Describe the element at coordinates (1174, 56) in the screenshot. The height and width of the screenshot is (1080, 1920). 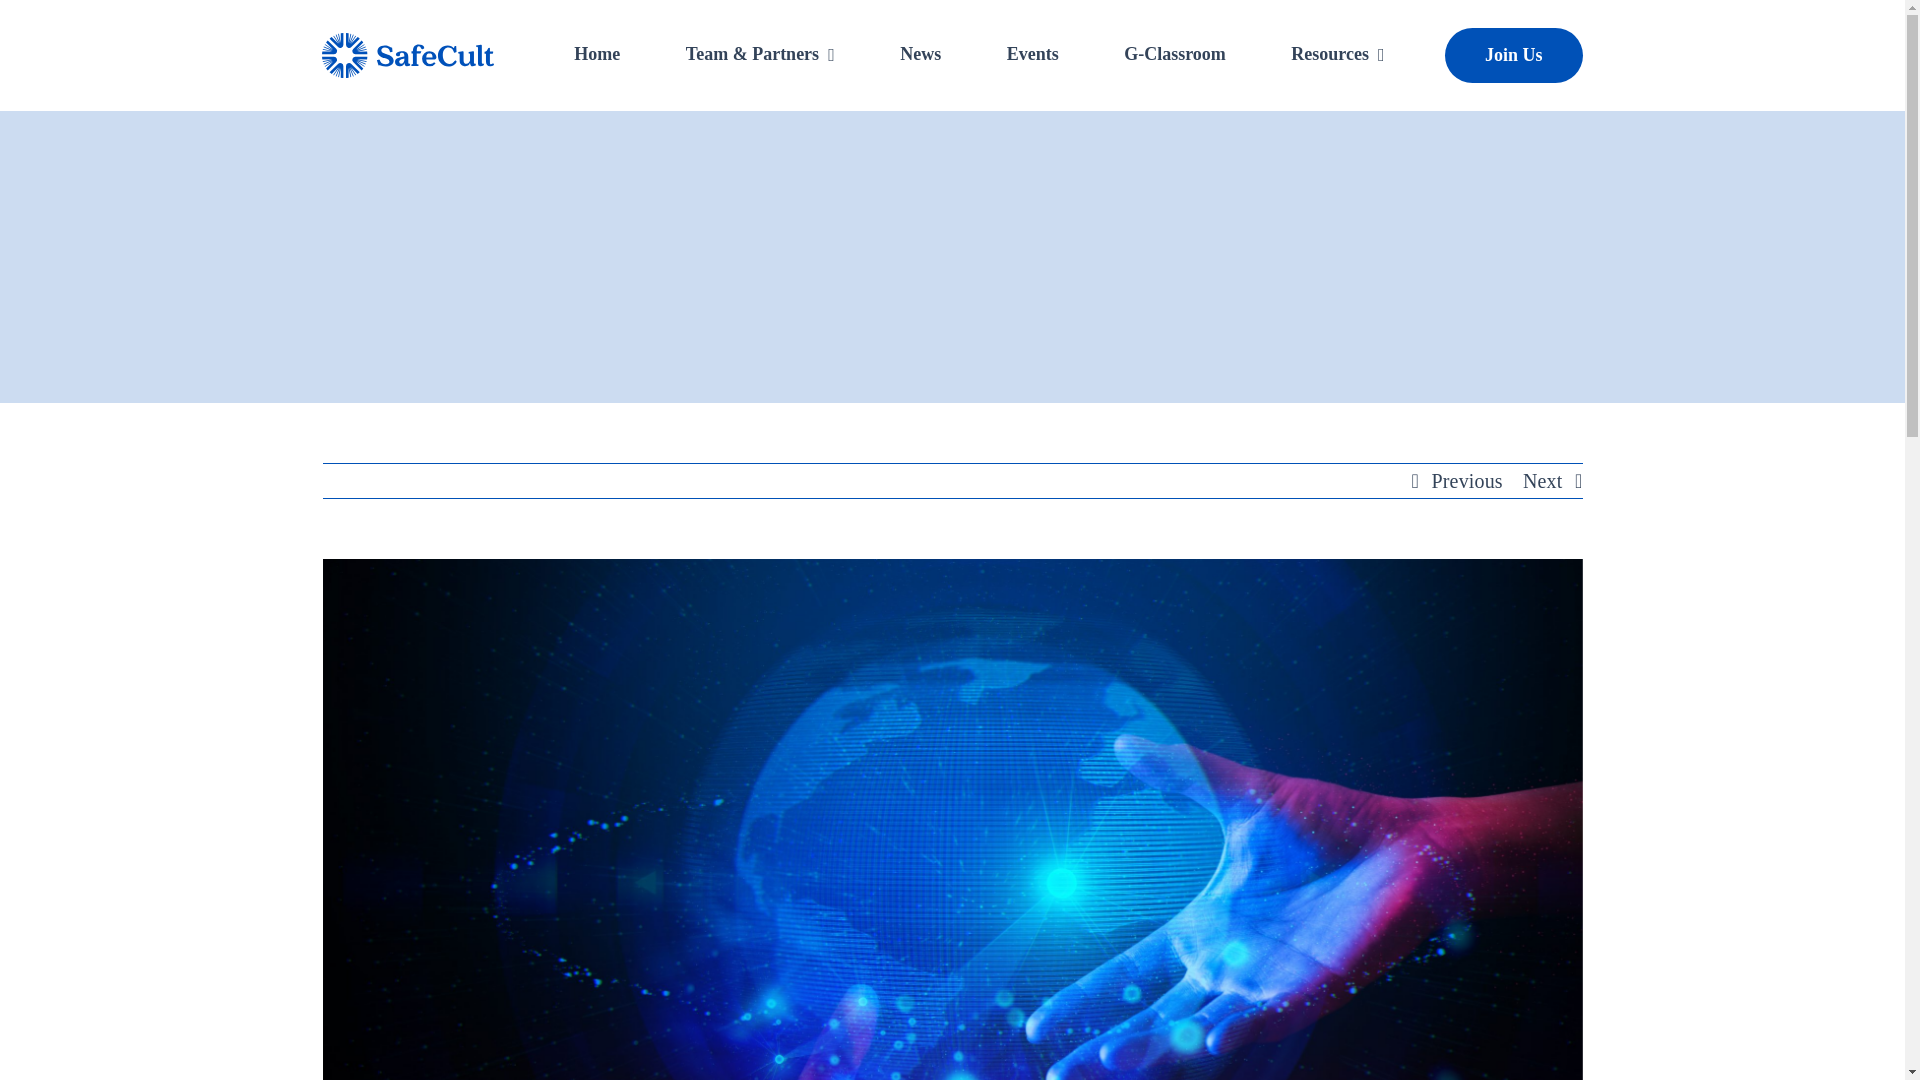
I see `G-Classroom` at that location.